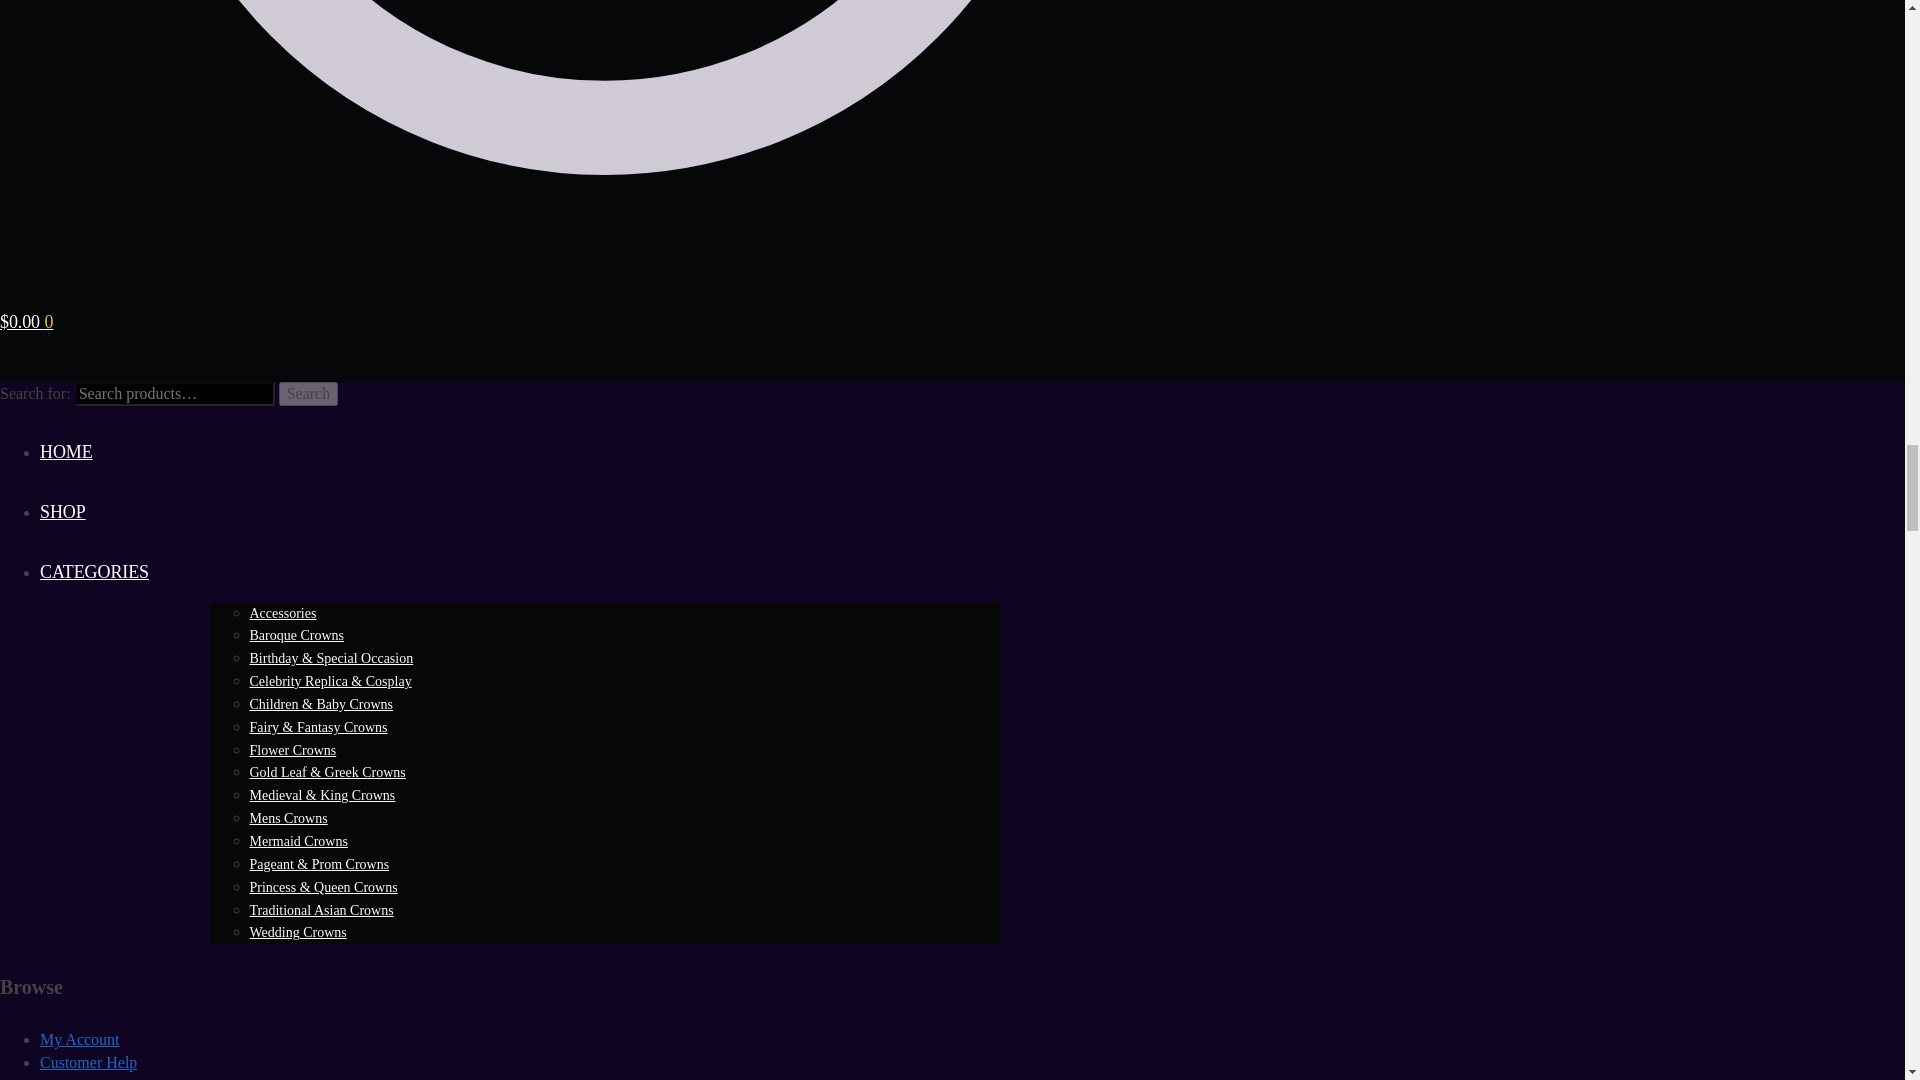 The width and height of the screenshot is (1920, 1080). I want to click on Baroque Crowns, so click(297, 634).